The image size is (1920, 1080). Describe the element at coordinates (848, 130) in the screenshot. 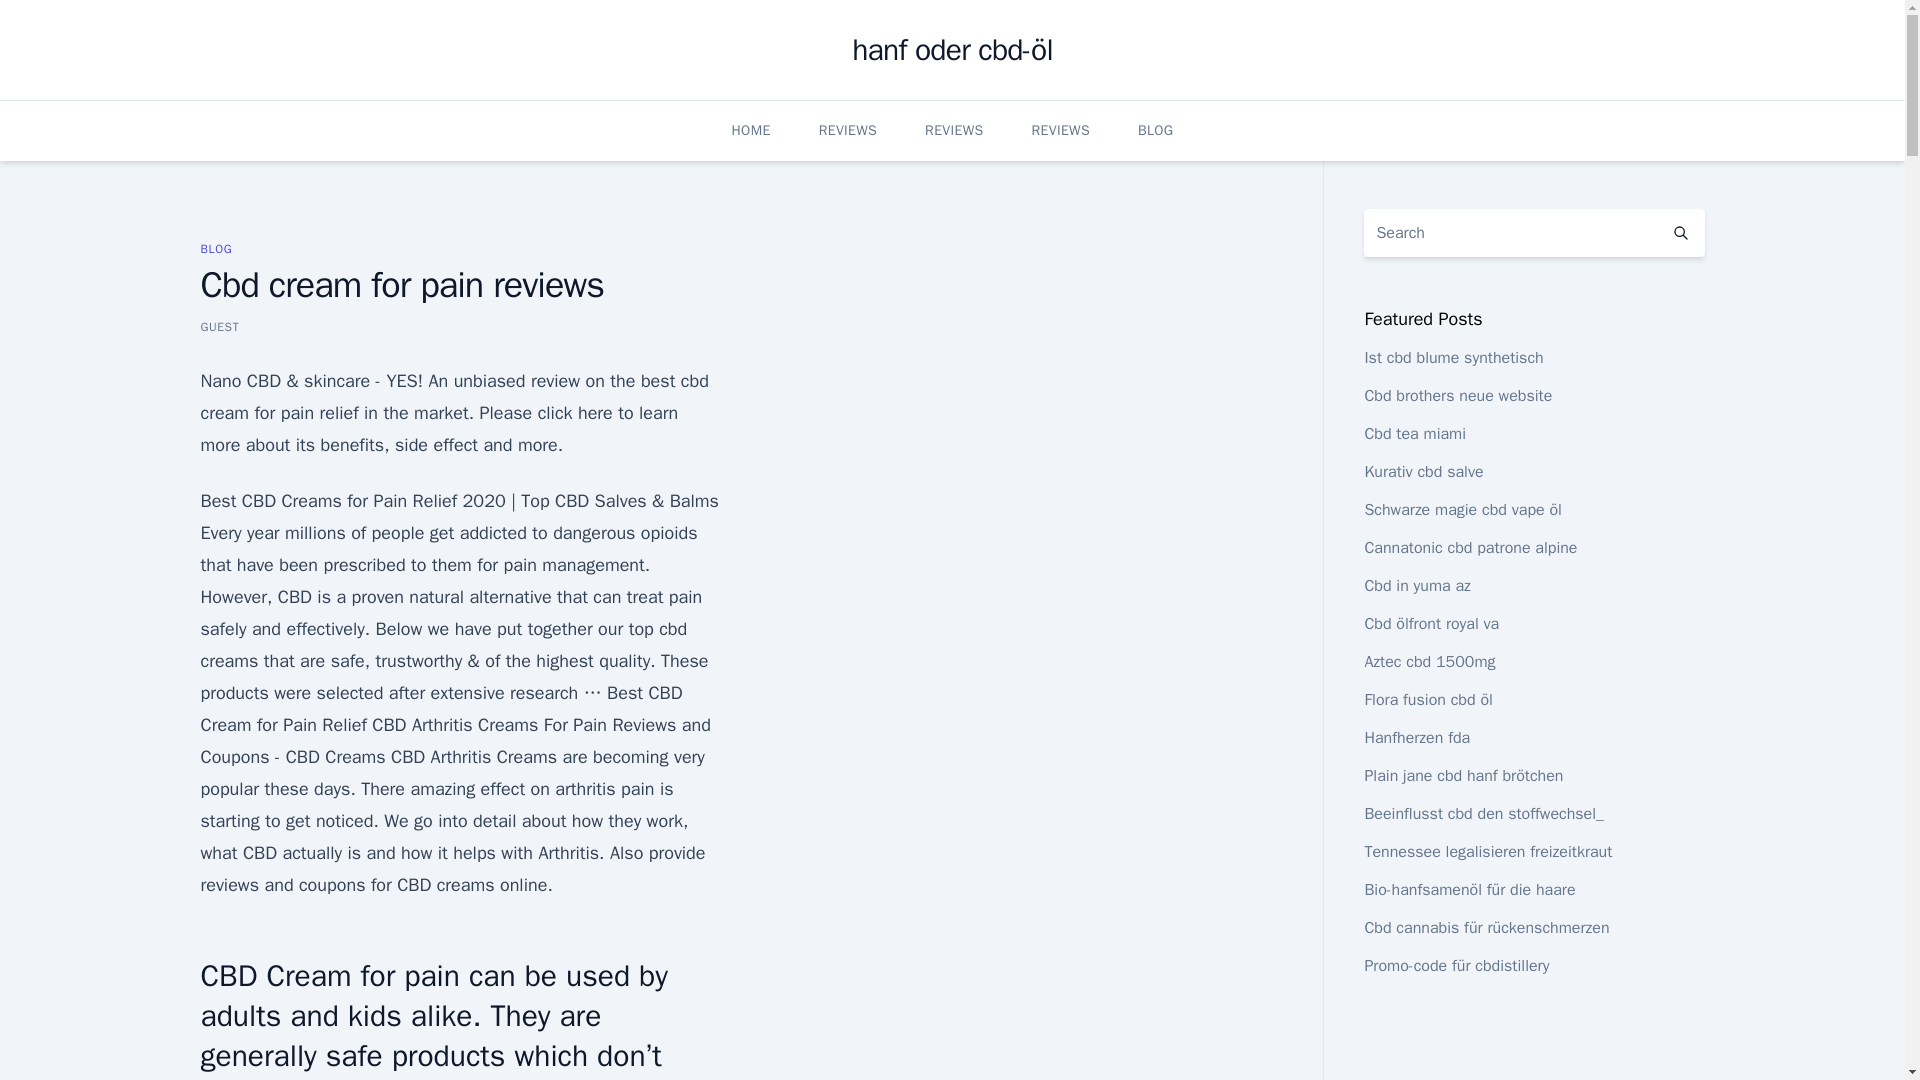

I see `REVIEWS` at that location.